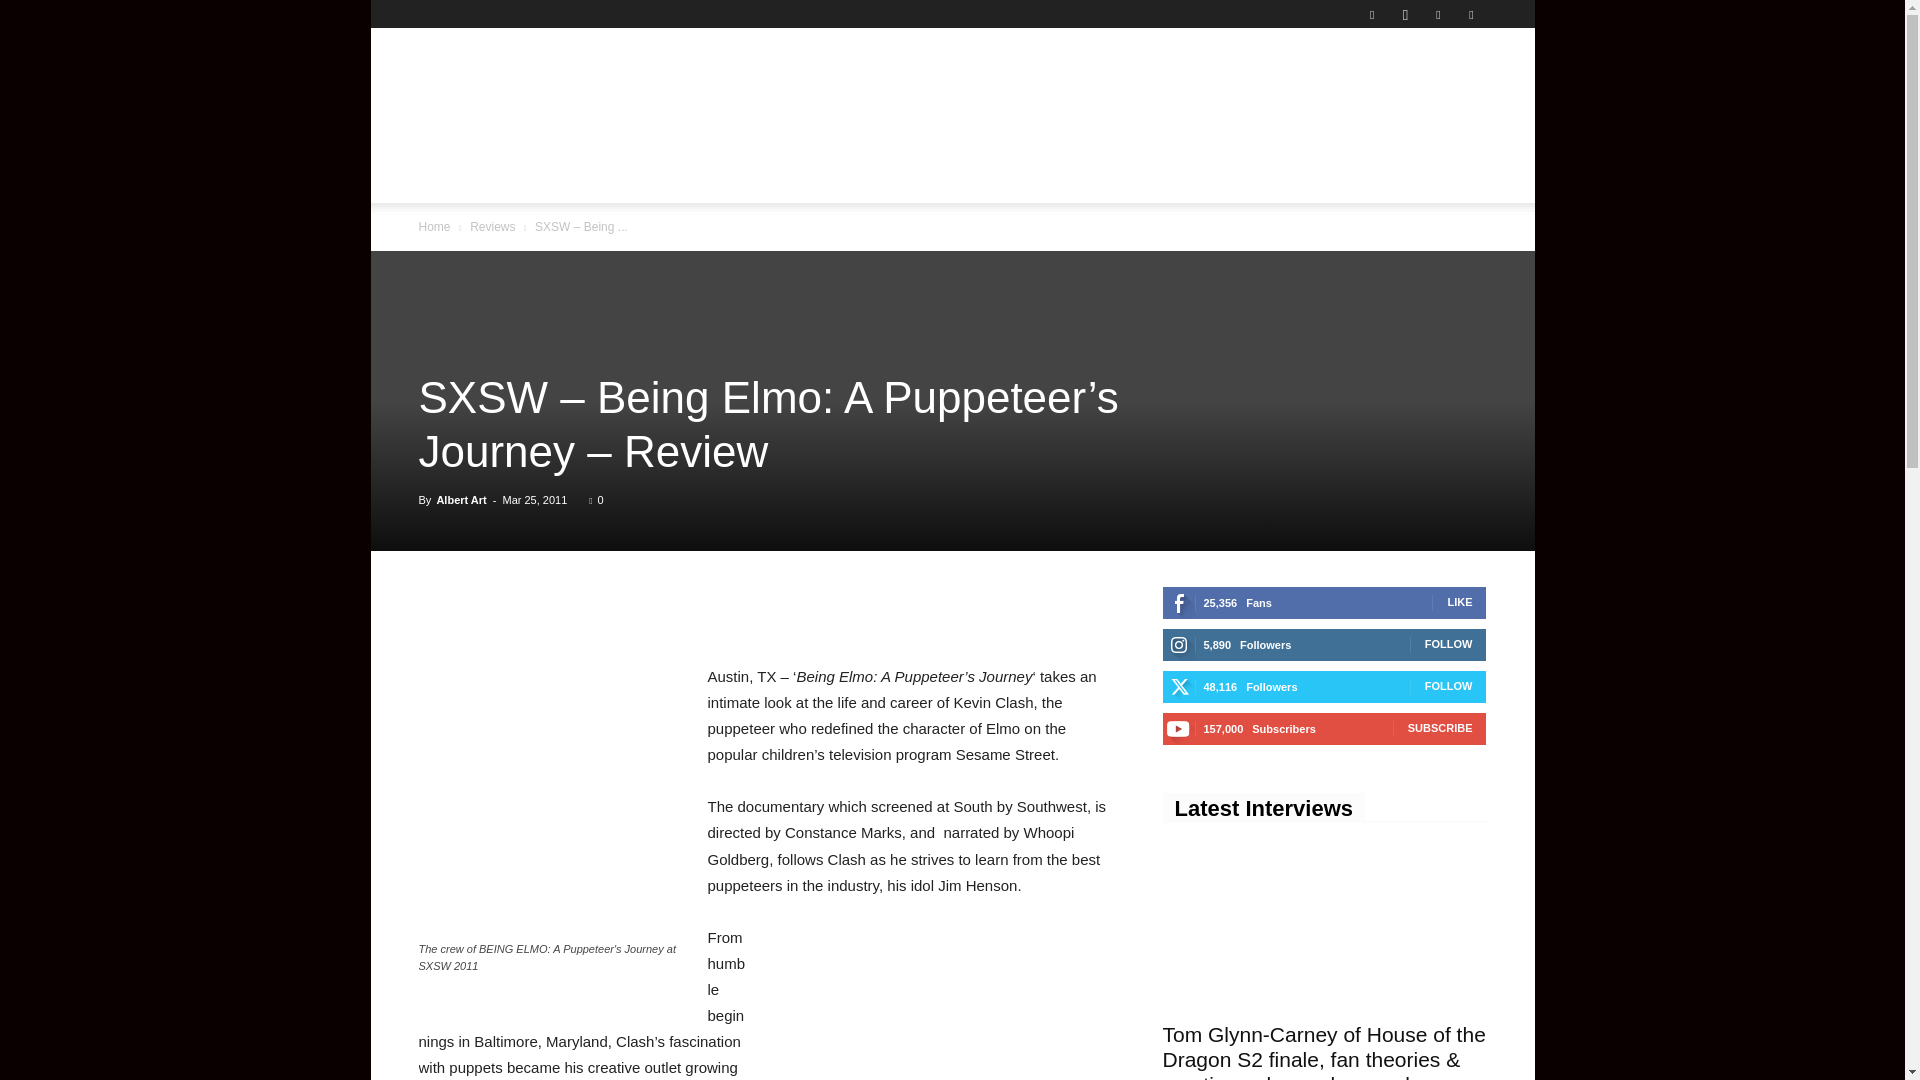 This screenshot has height=1080, width=1920. I want to click on TRAILERS, so click(699, 179).